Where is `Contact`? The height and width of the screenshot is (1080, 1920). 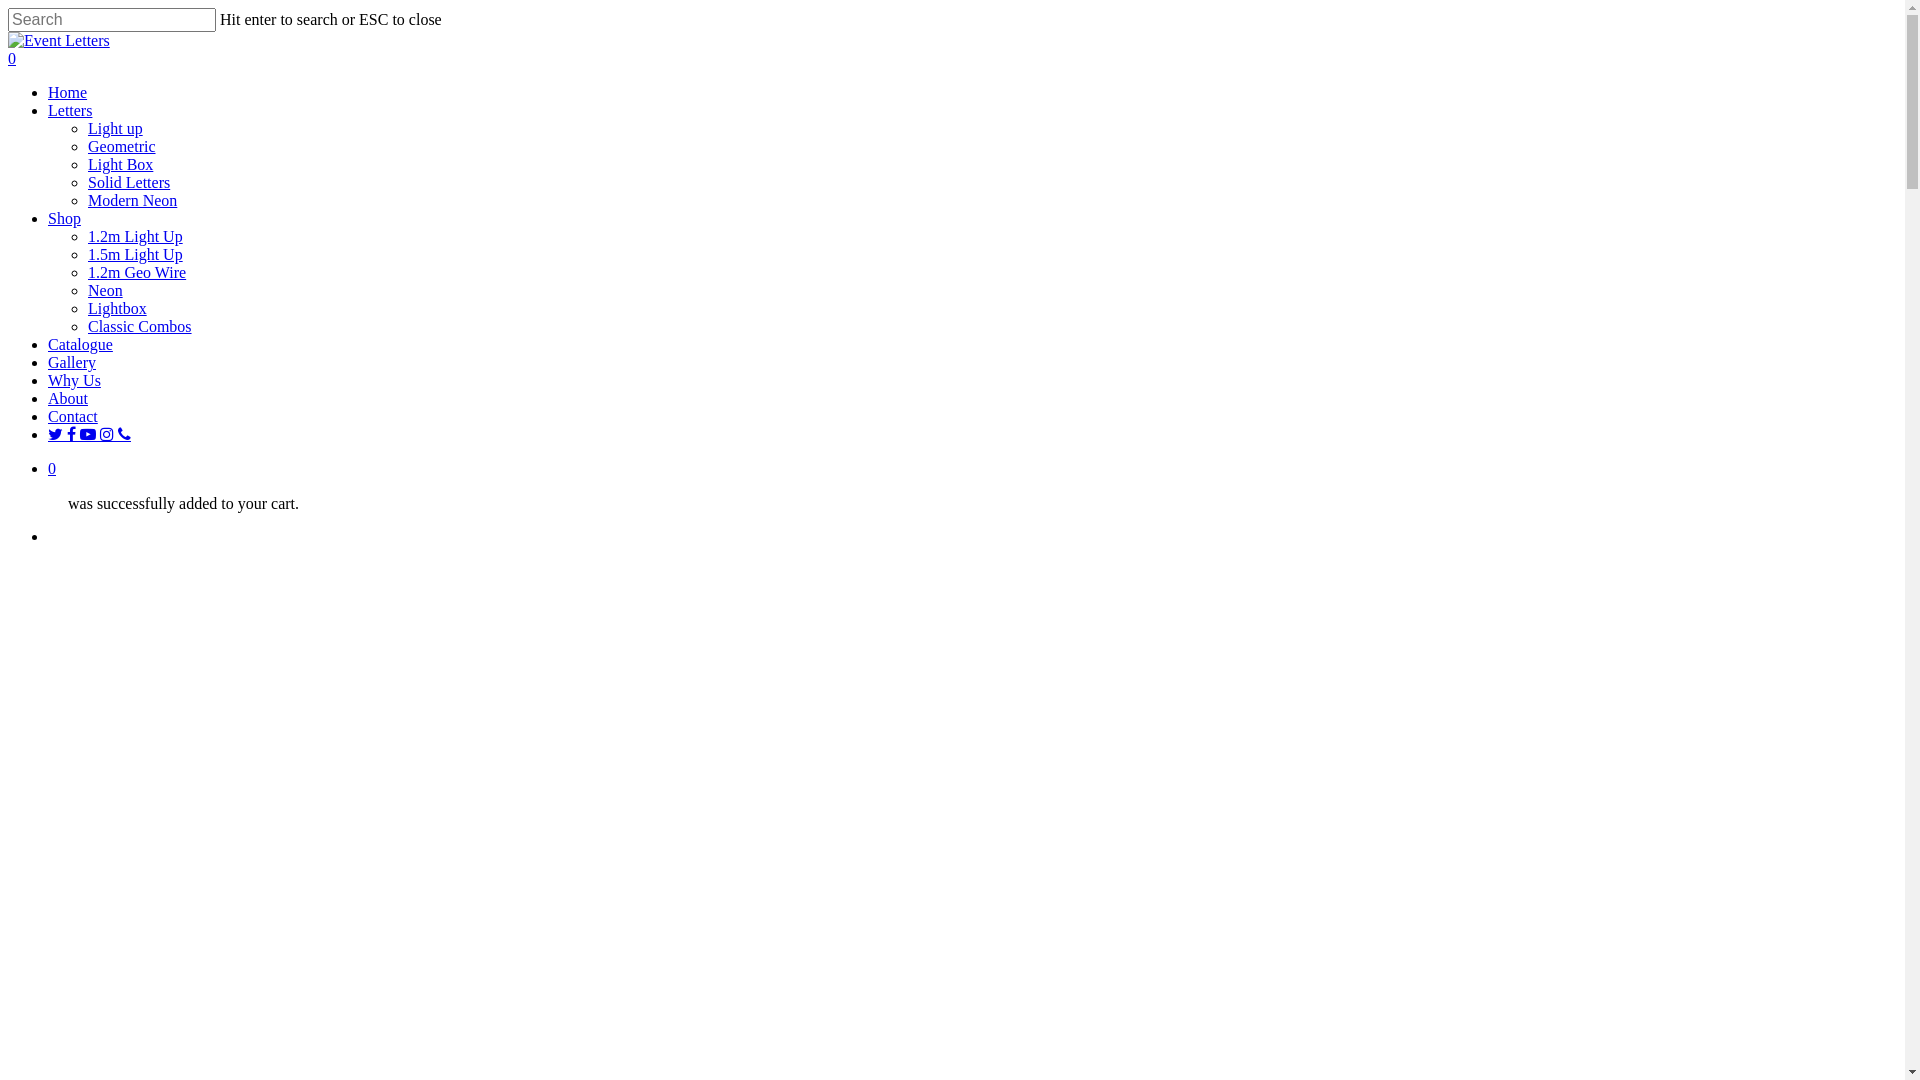 Contact is located at coordinates (73, 416).